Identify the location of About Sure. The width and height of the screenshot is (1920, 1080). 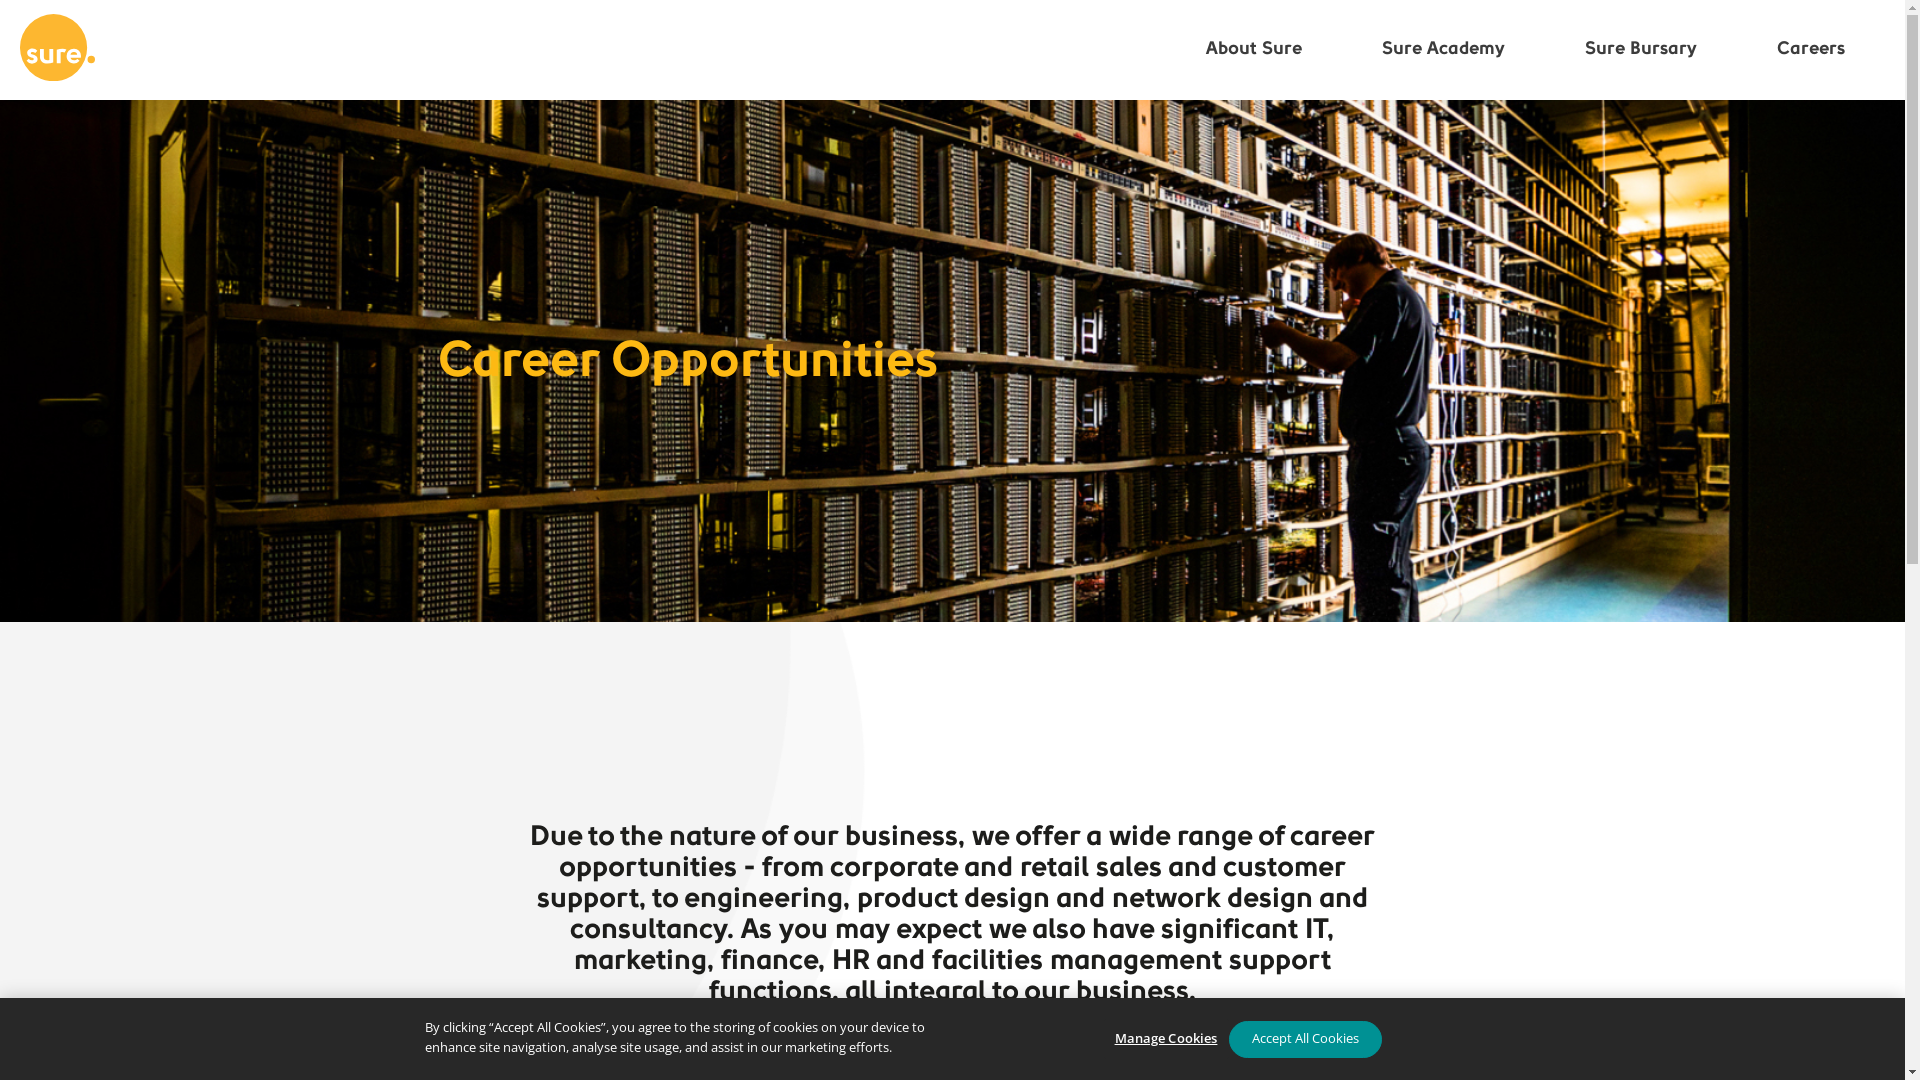
(1254, 49).